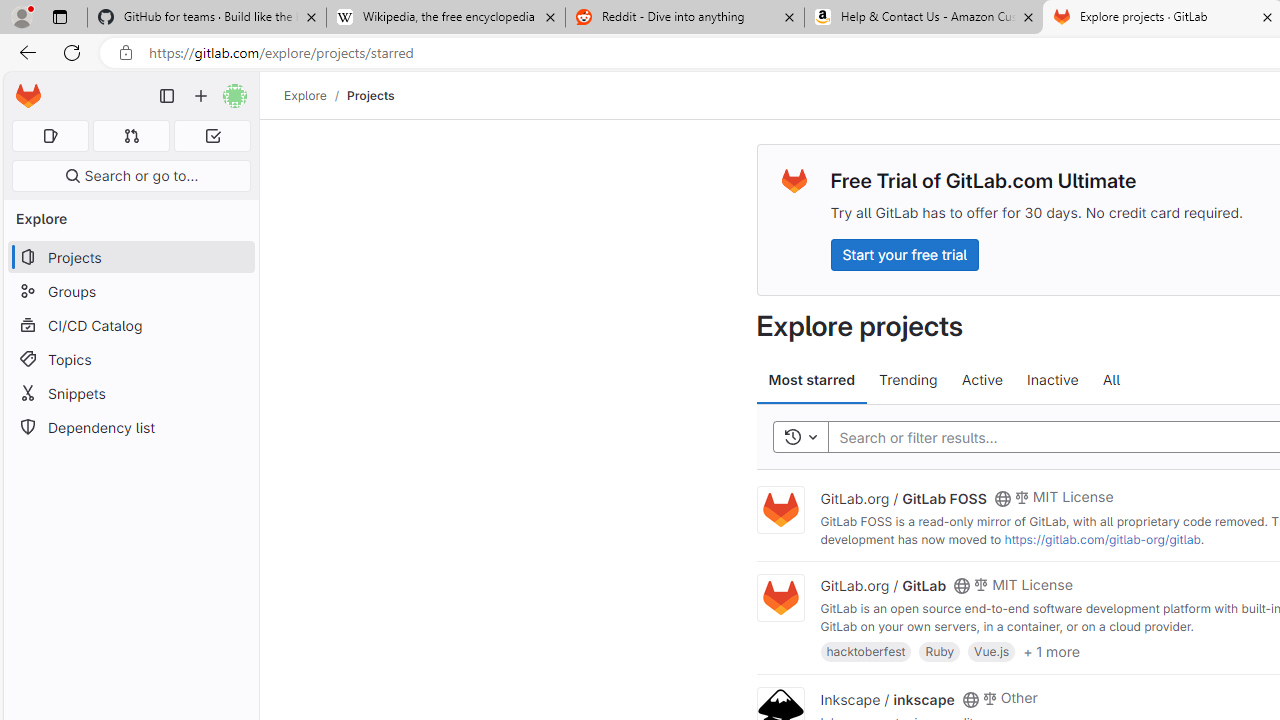  Describe the element at coordinates (780, 598) in the screenshot. I see `Class: project` at that location.